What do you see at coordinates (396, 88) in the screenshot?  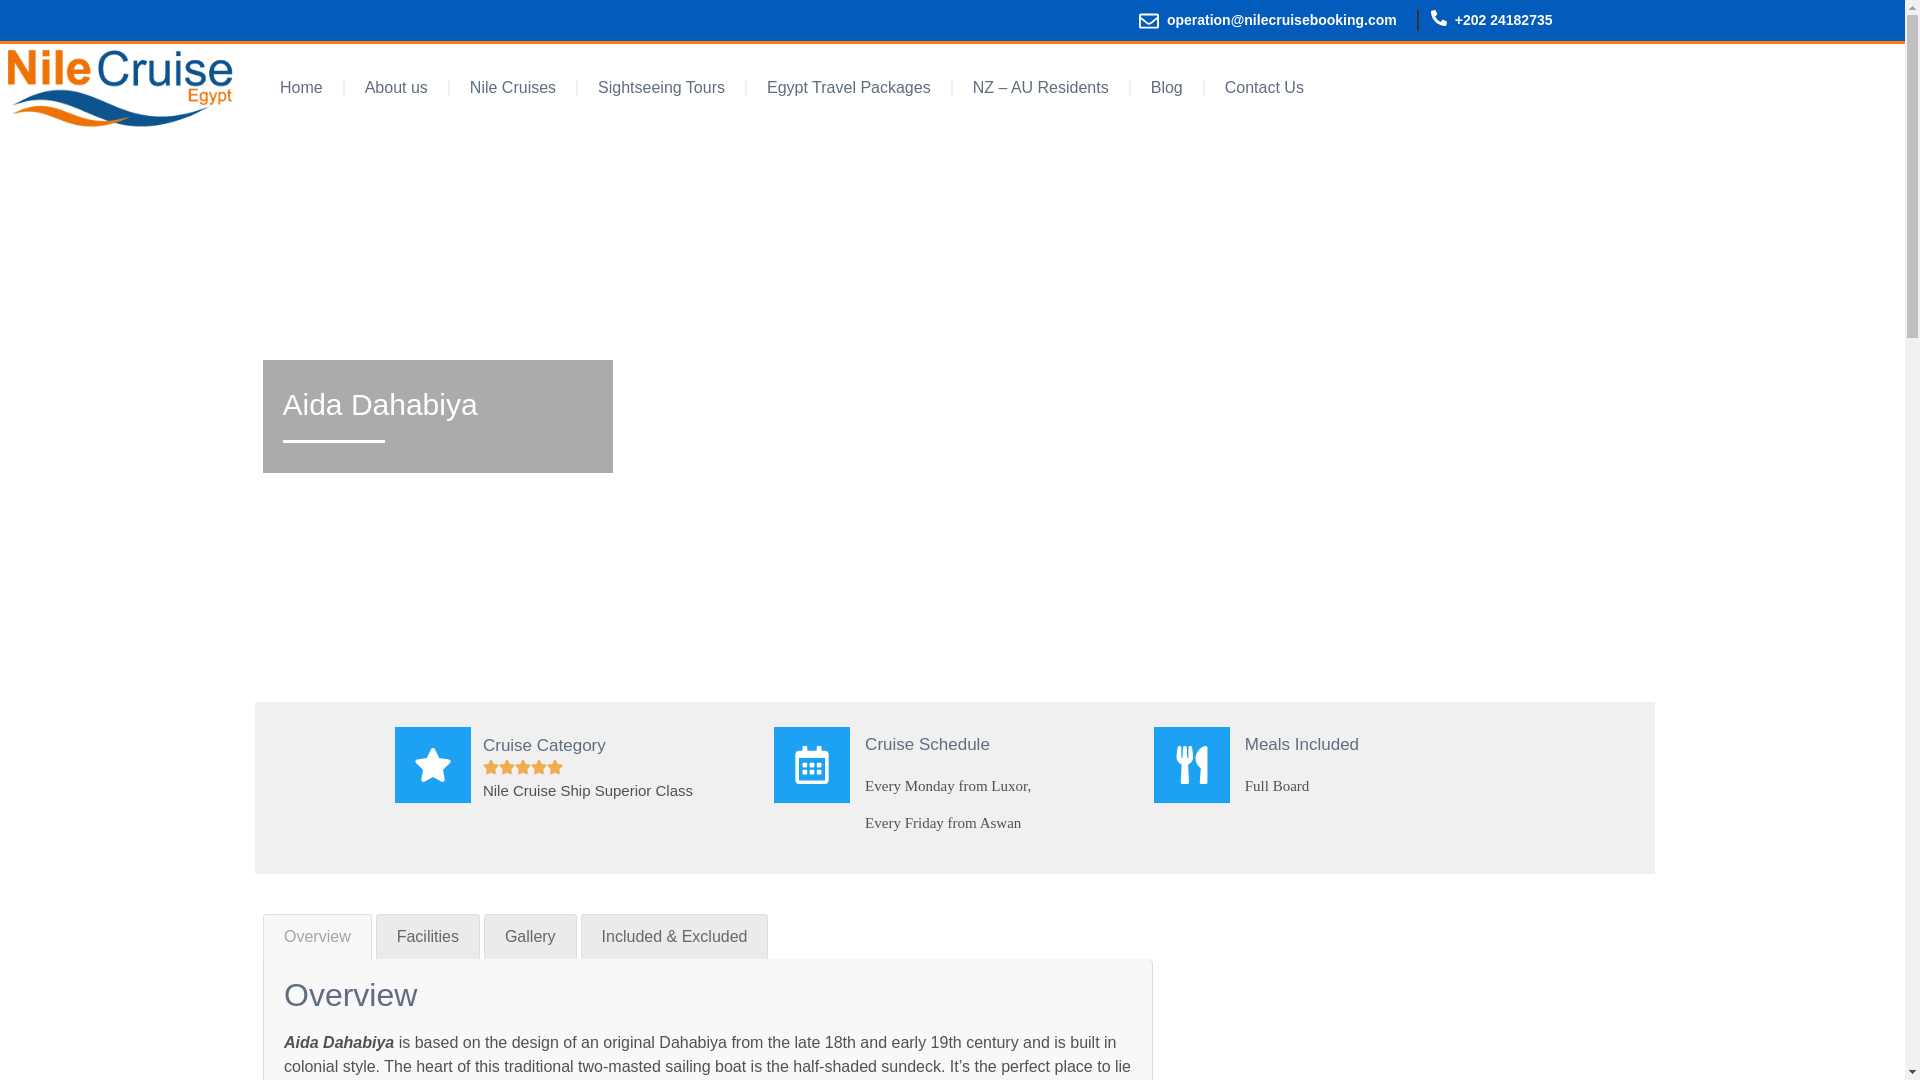 I see `About us` at bounding box center [396, 88].